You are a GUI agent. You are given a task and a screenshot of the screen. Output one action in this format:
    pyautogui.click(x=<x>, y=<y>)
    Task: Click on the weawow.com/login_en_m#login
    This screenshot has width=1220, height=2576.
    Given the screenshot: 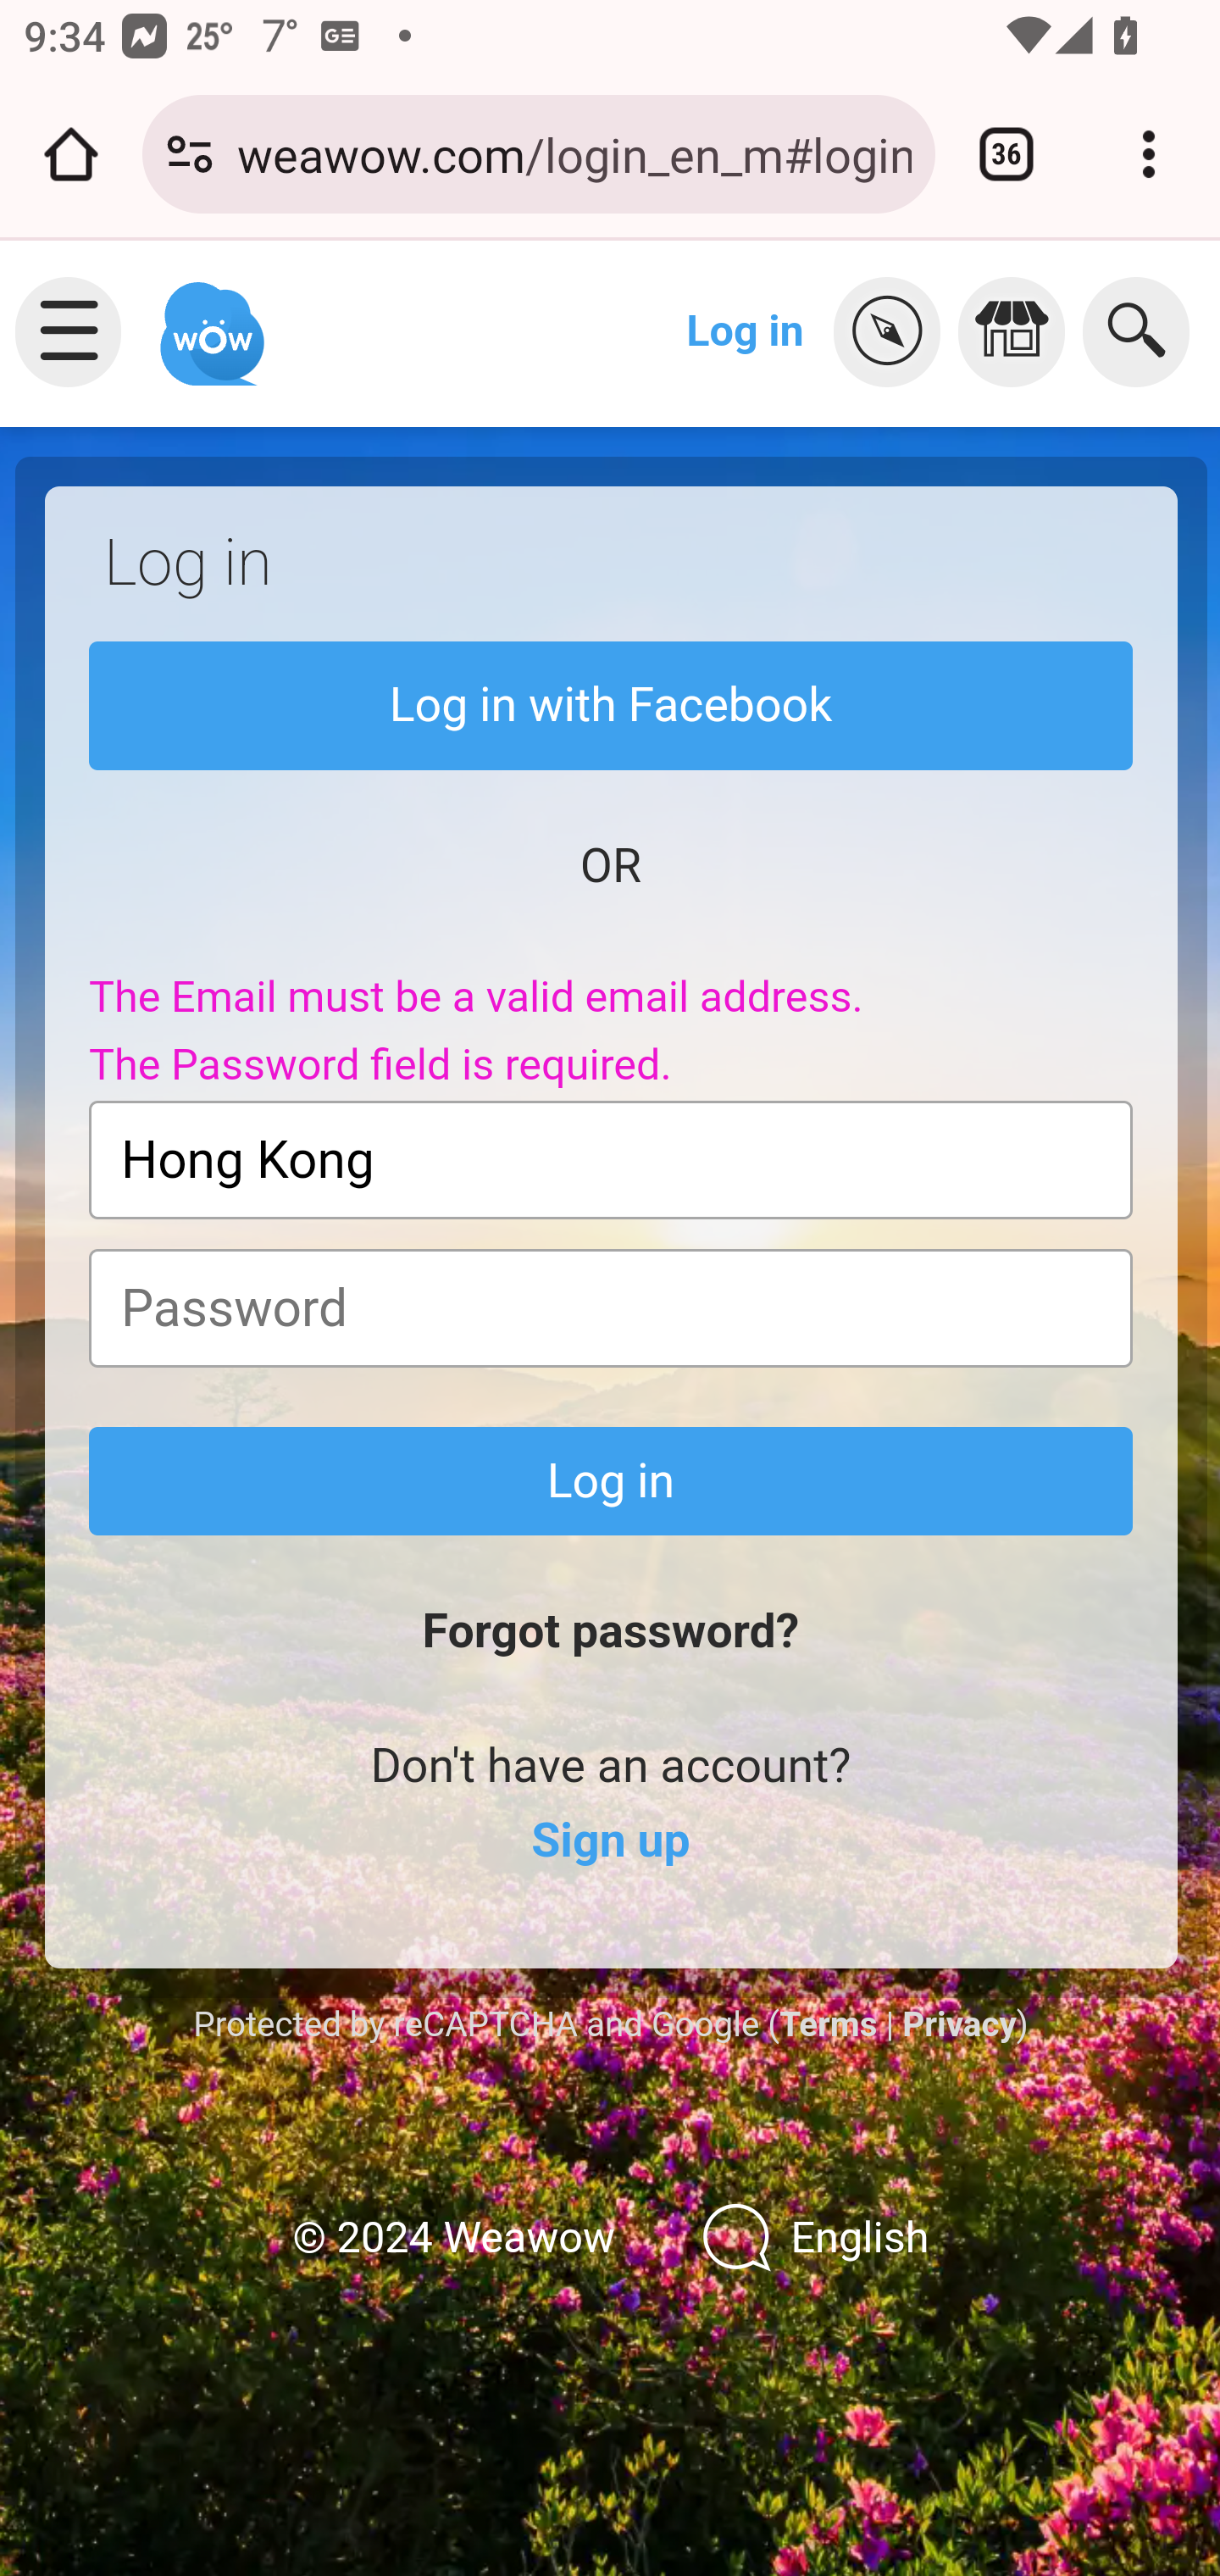 What is the action you would take?
    pyautogui.click(x=574, y=153)
    